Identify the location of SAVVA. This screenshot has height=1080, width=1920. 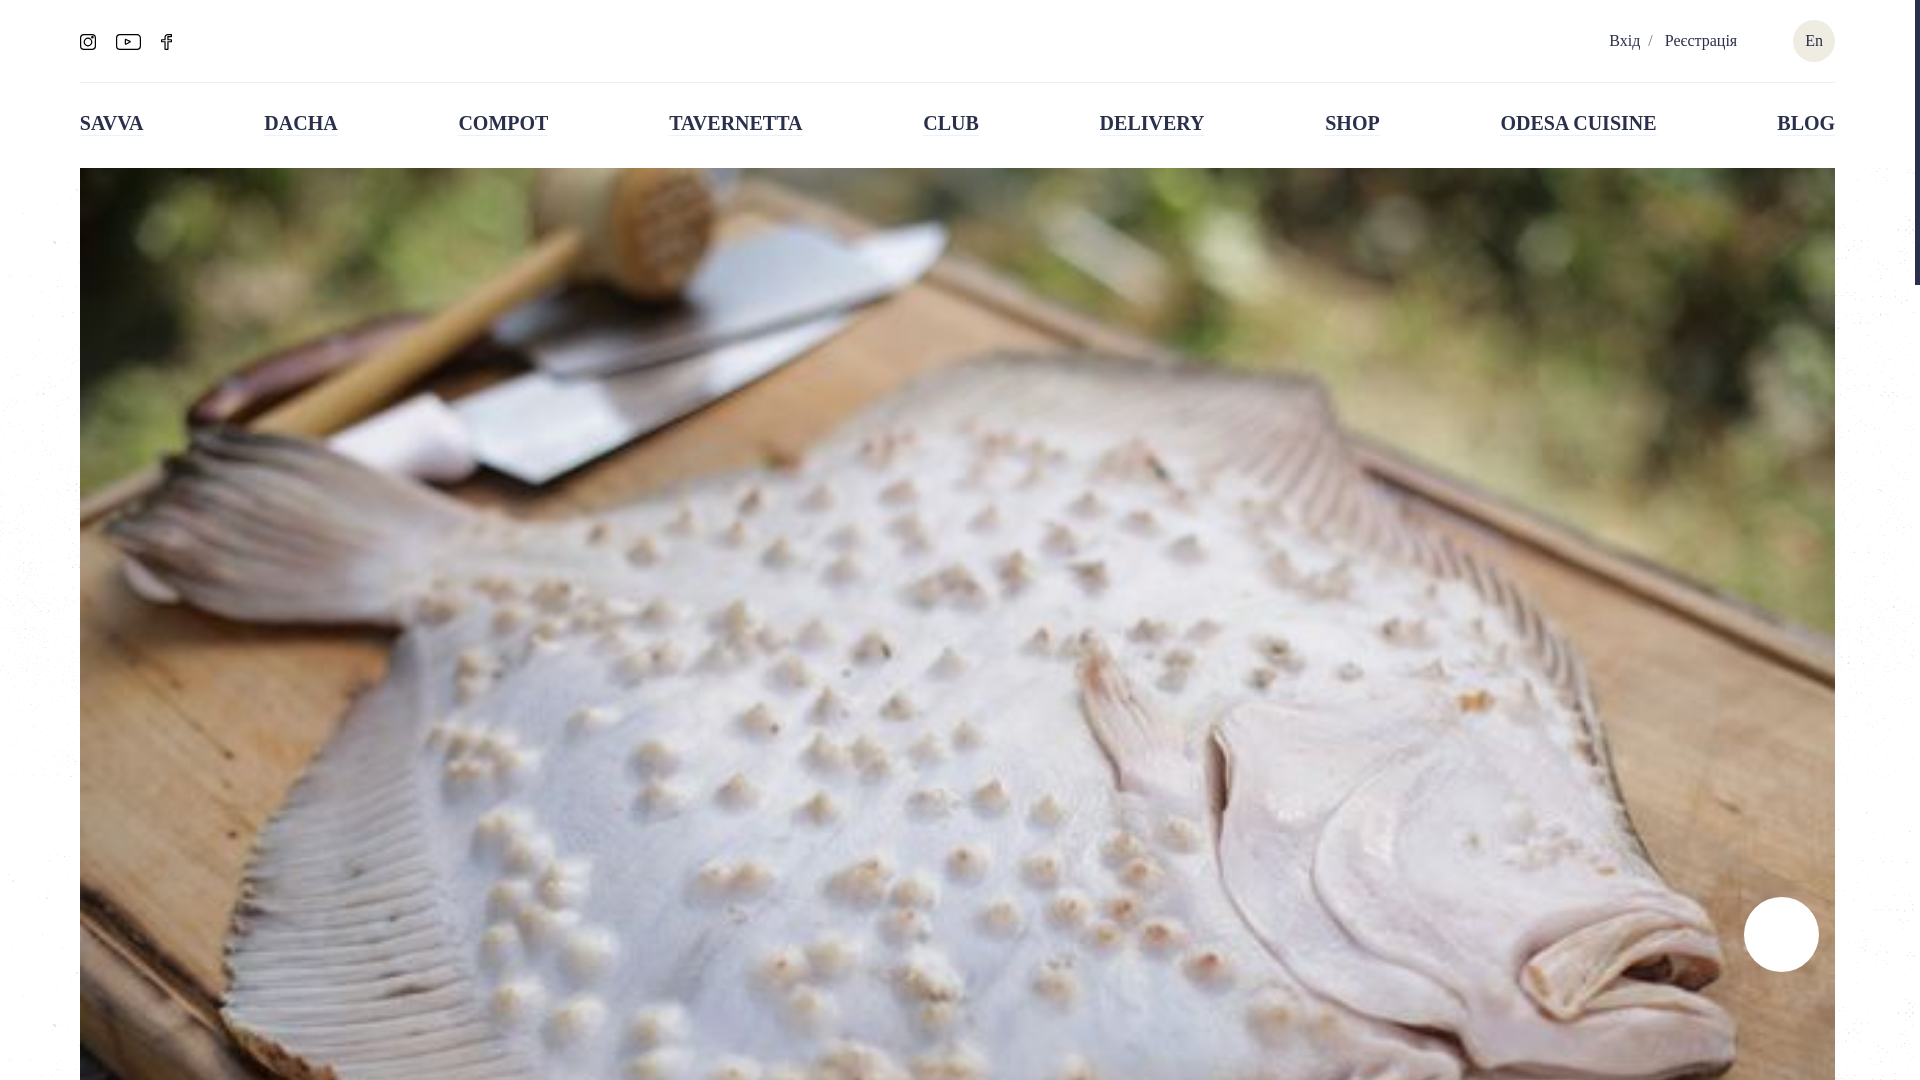
(112, 124).